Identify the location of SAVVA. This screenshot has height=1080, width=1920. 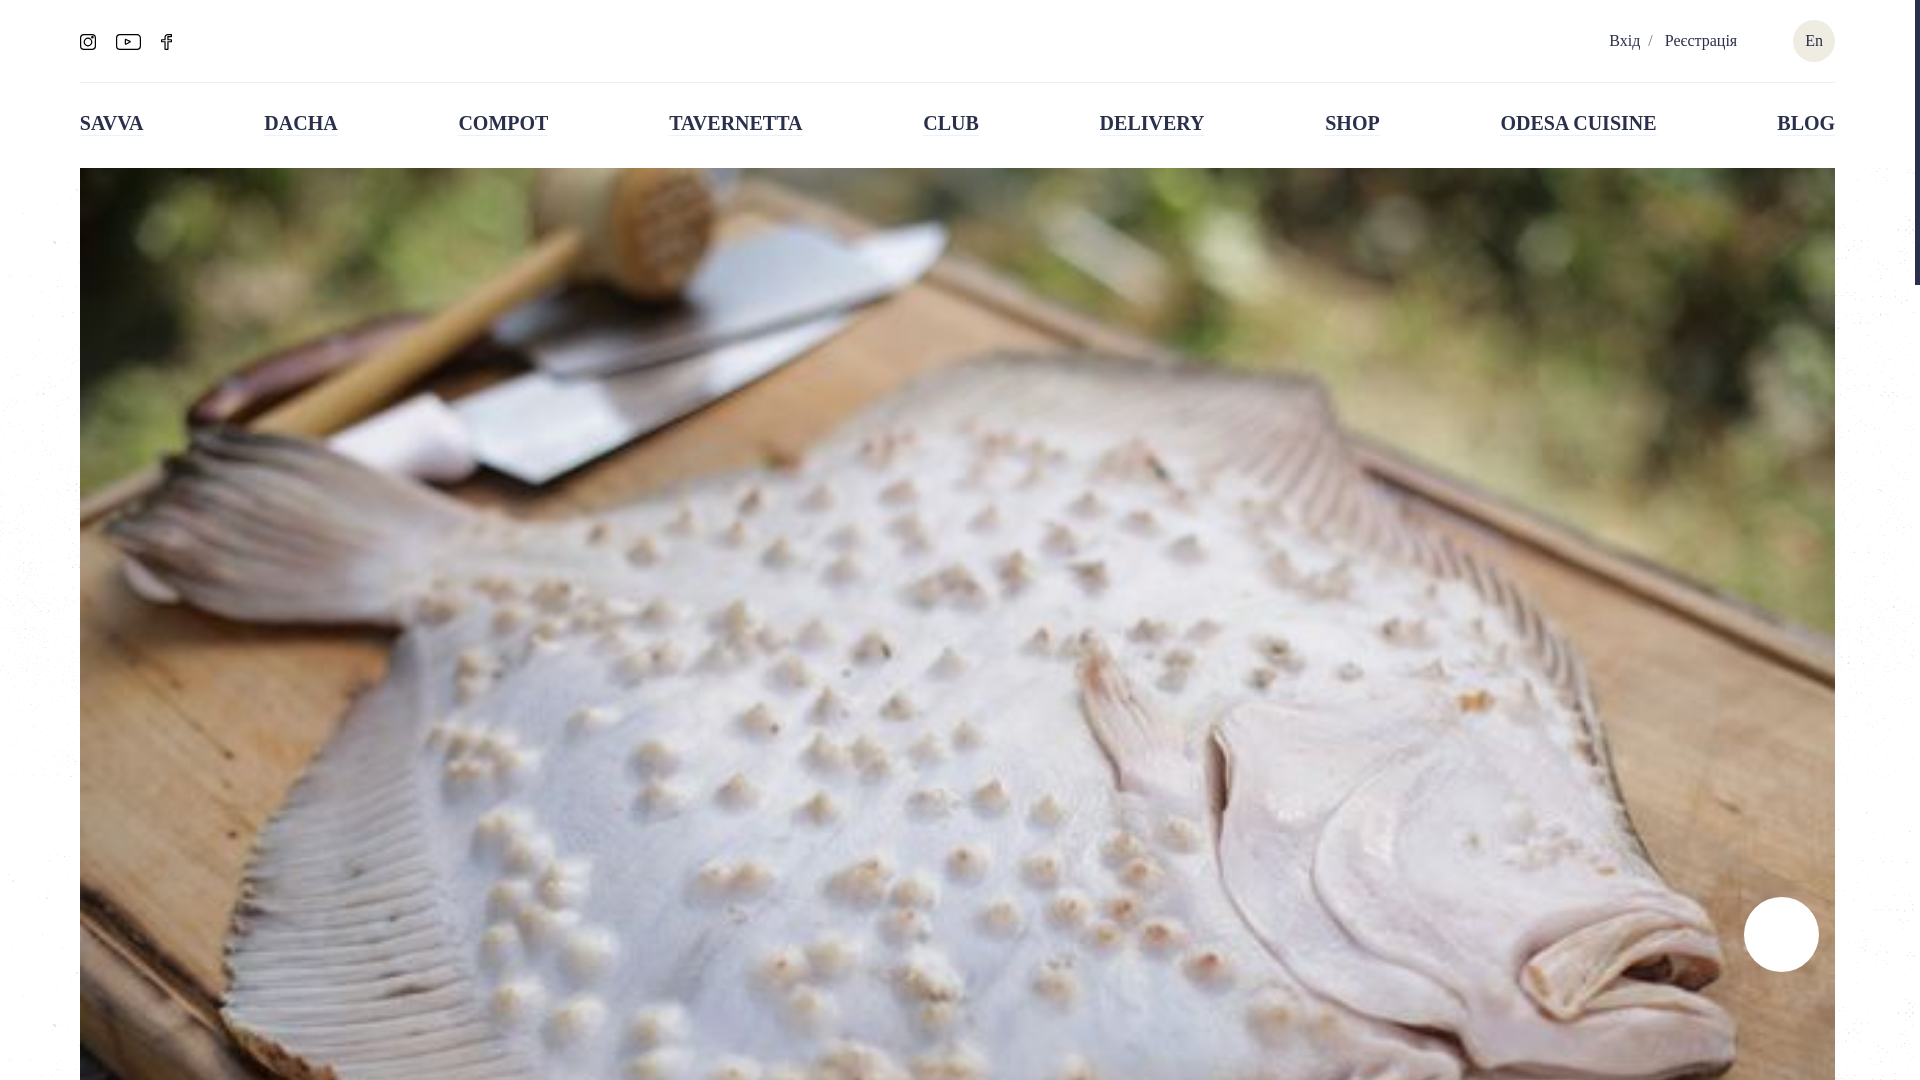
(112, 124).